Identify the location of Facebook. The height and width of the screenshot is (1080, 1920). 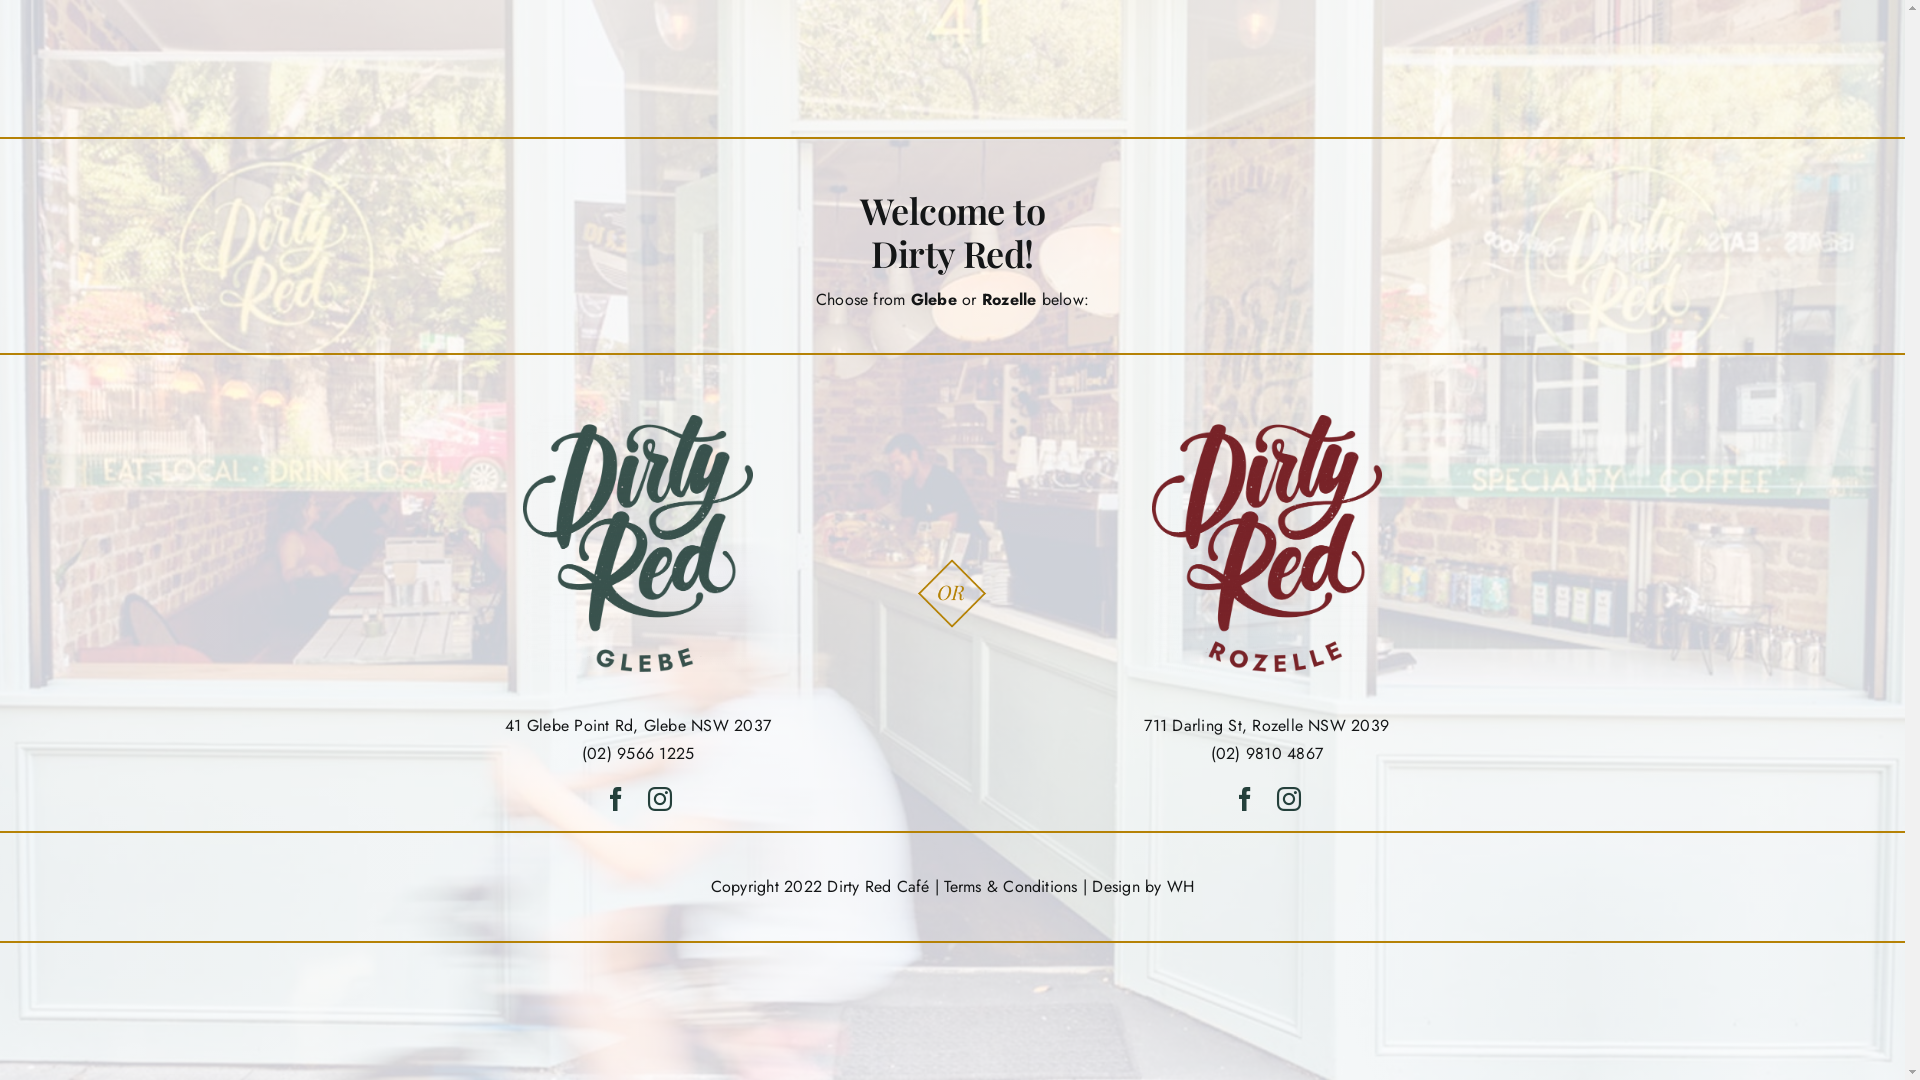
(1245, 799).